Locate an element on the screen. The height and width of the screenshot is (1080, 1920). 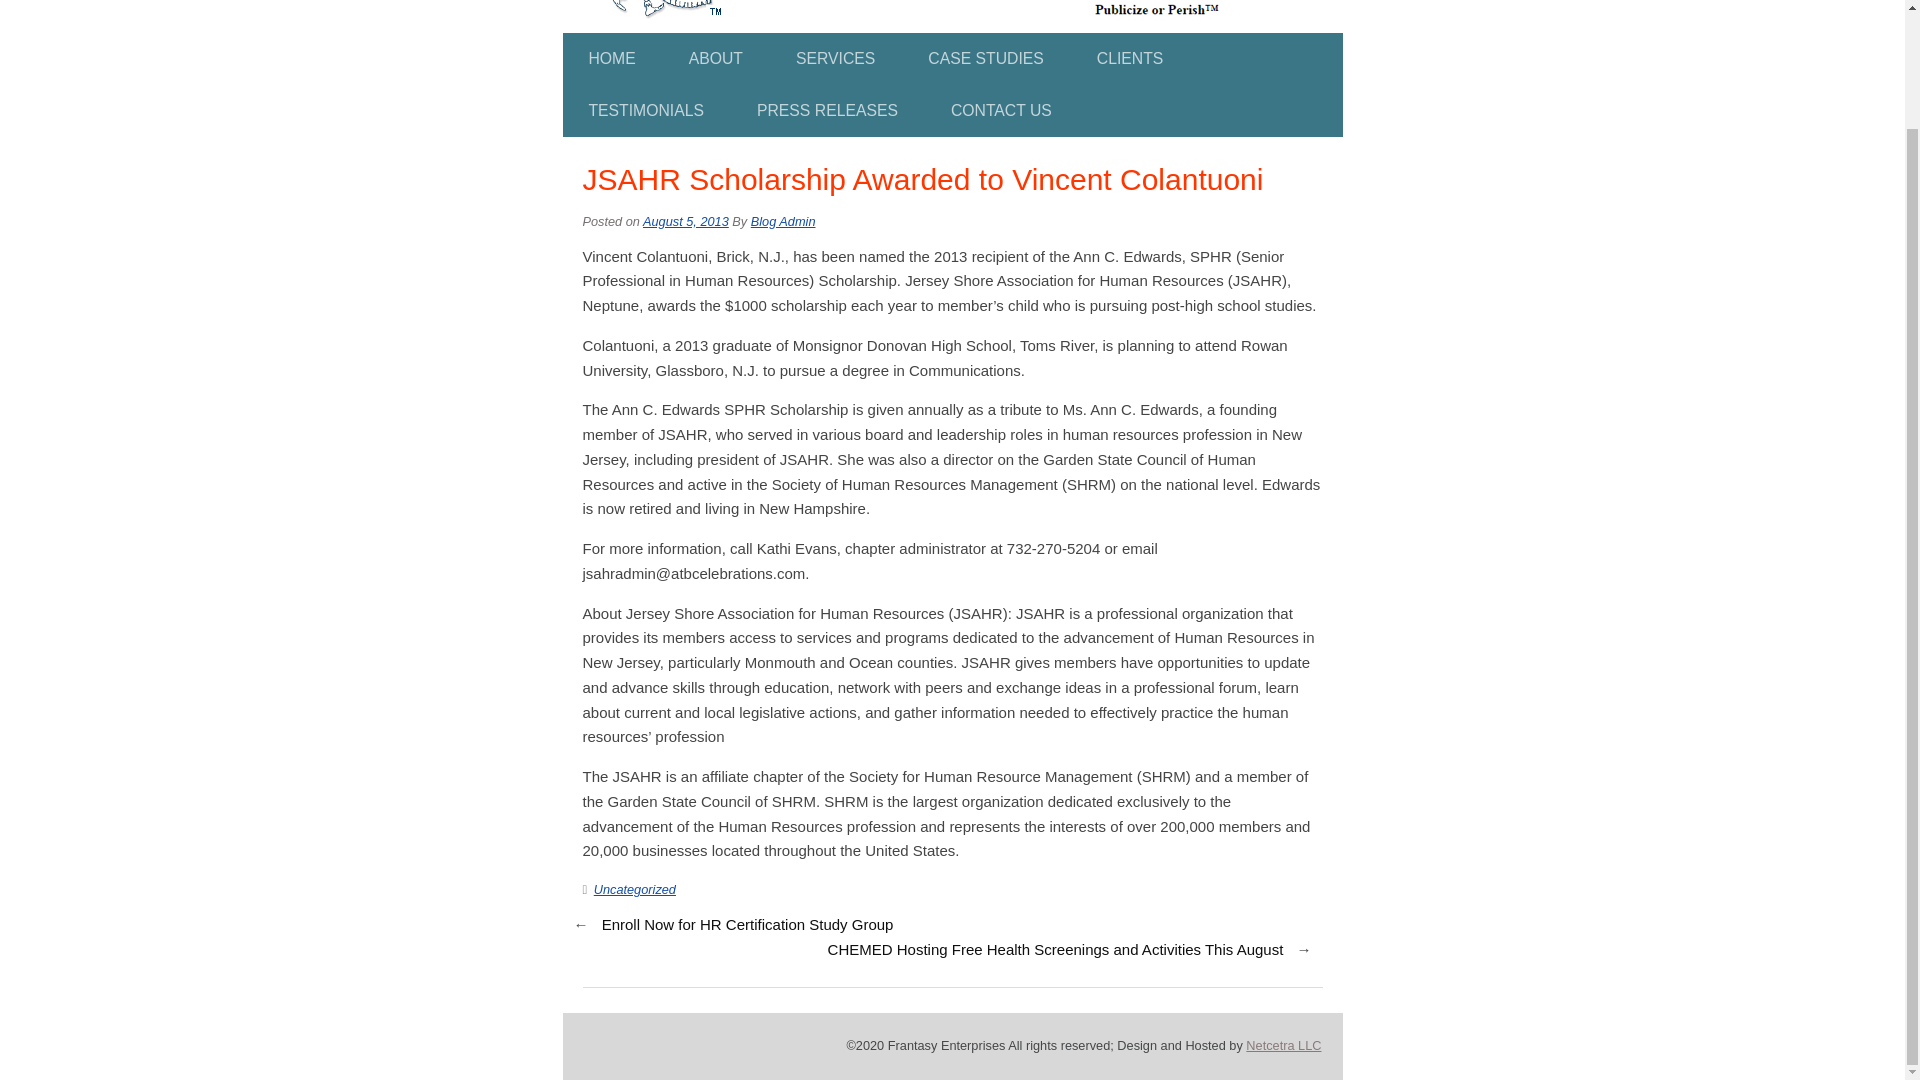
PRESS RELEASES is located at coordinates (827, 111).